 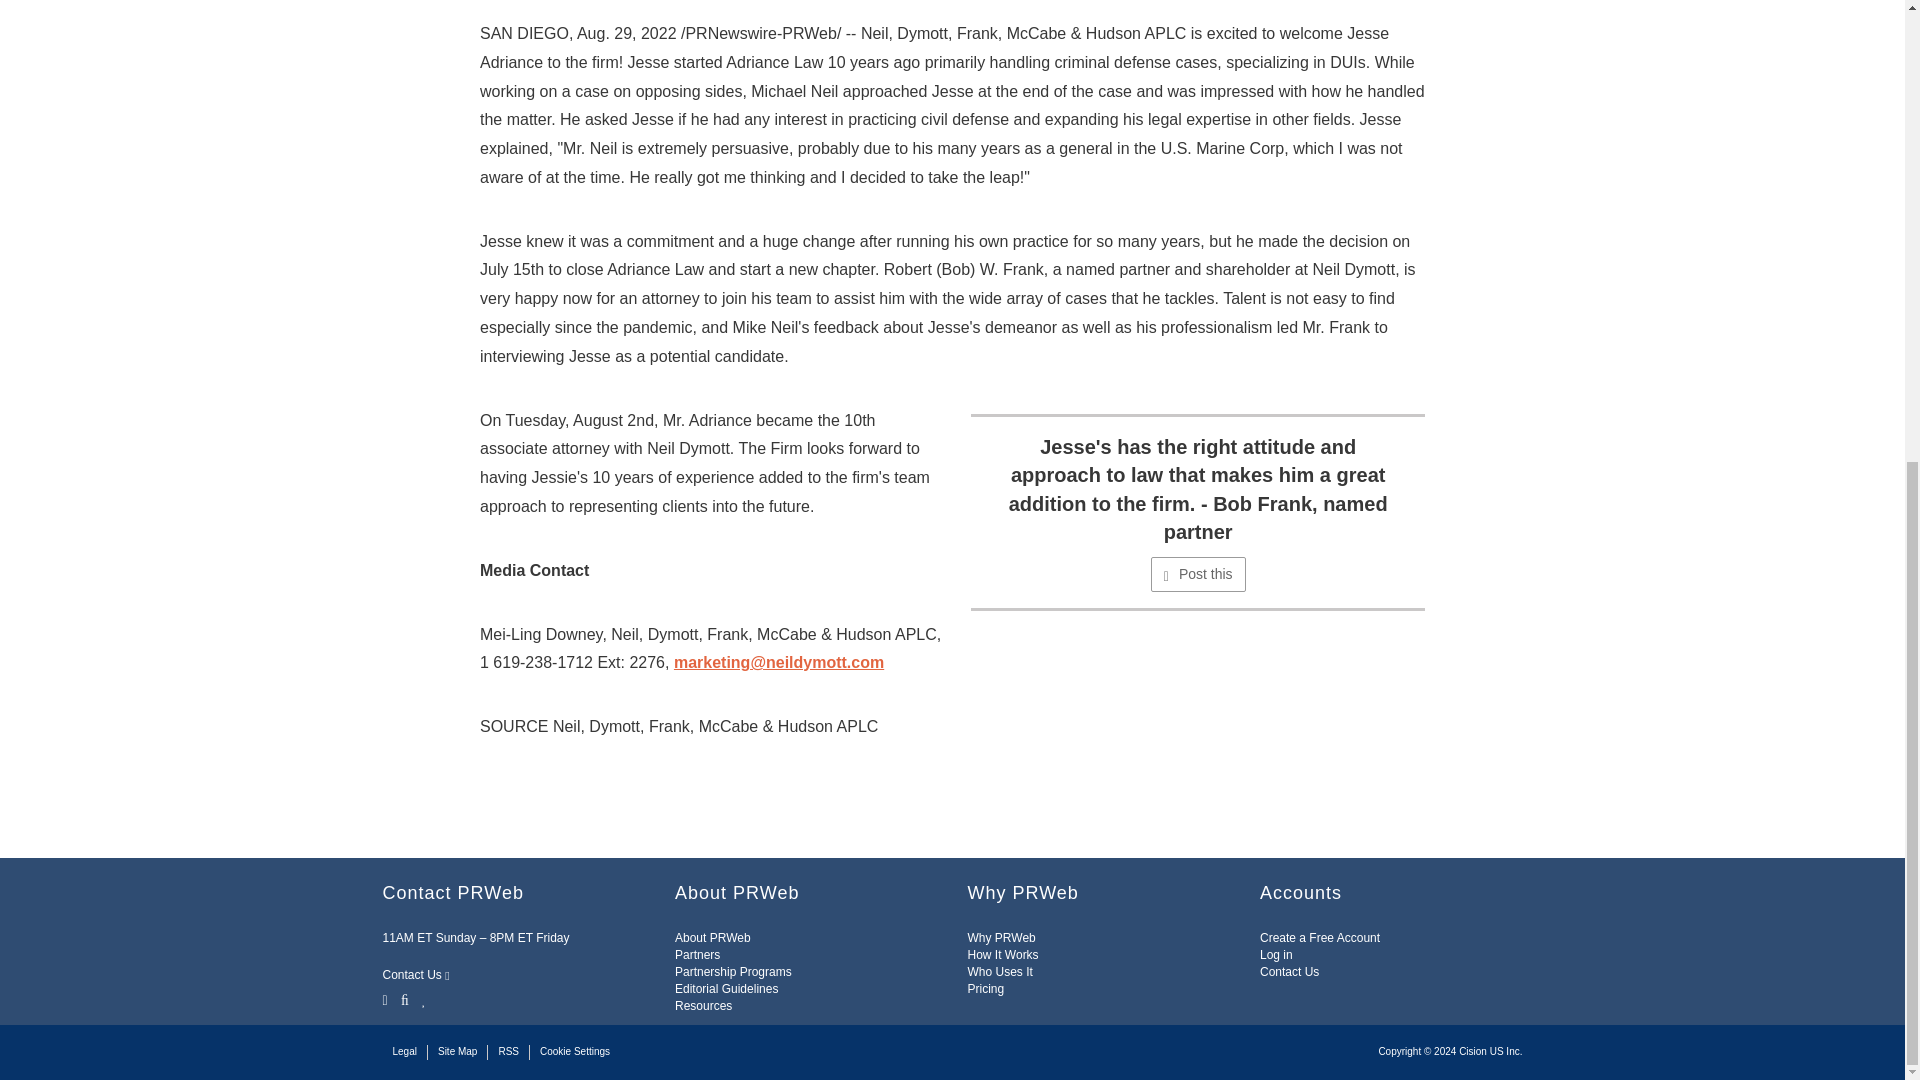 I want to click on Editorial Guidelines, so click(x=726, y=988).